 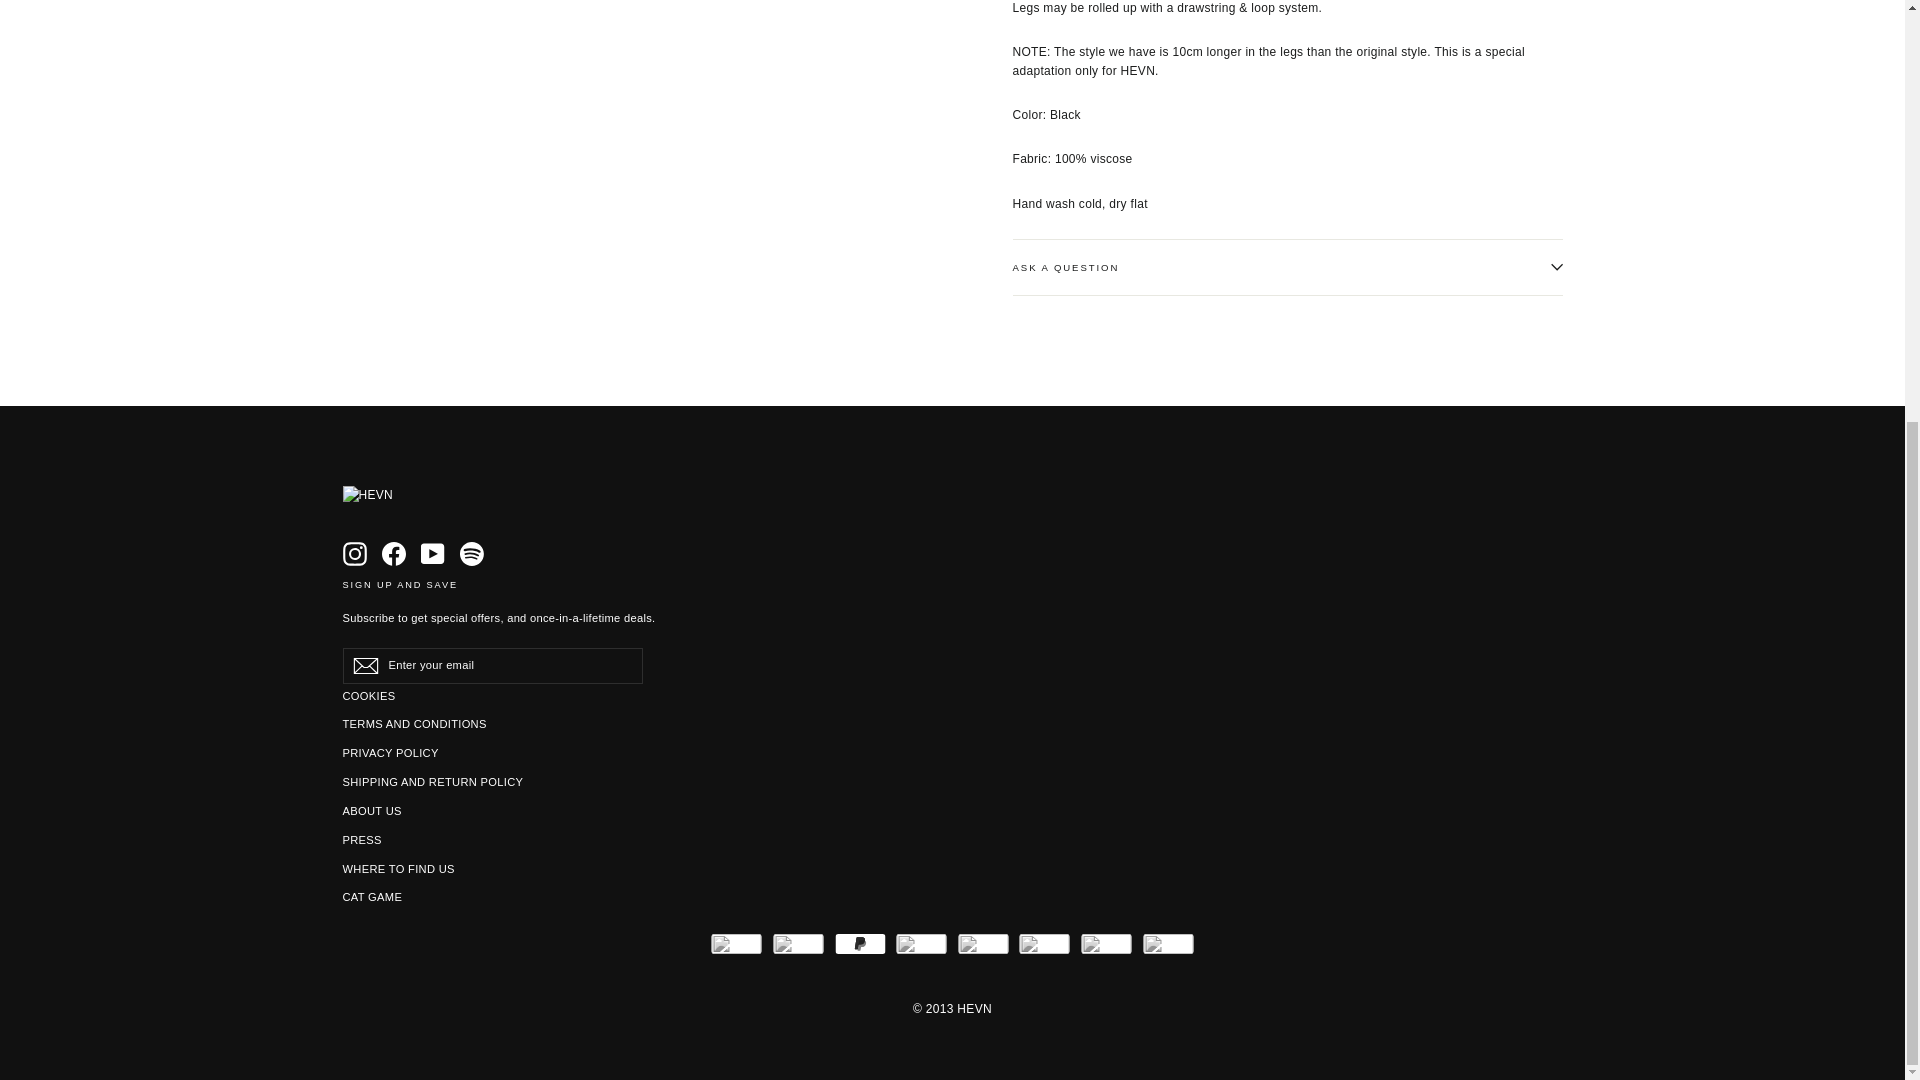 What do you see at coordinates (432, 554) in the screenshot?
I see `HEVN on YouTube` at bounding box center [432, 554].